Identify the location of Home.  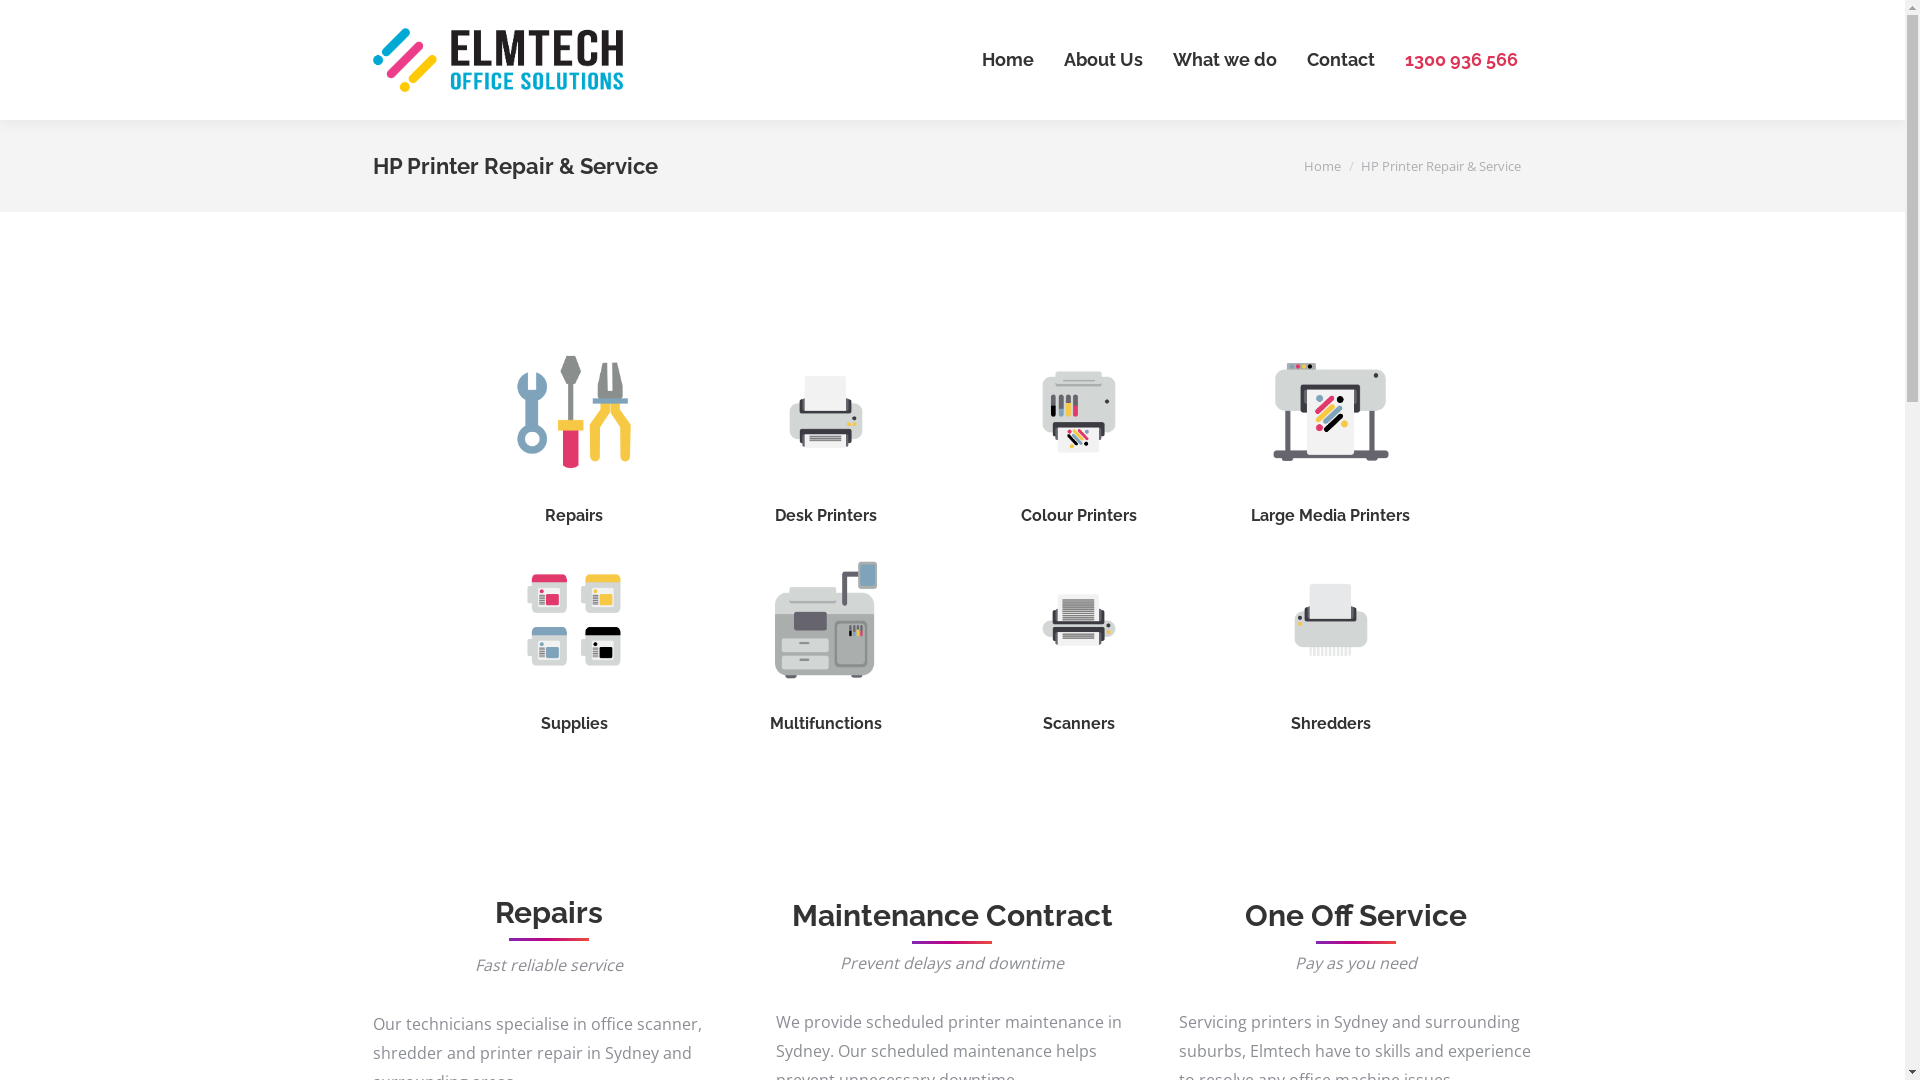
(1322, 166).